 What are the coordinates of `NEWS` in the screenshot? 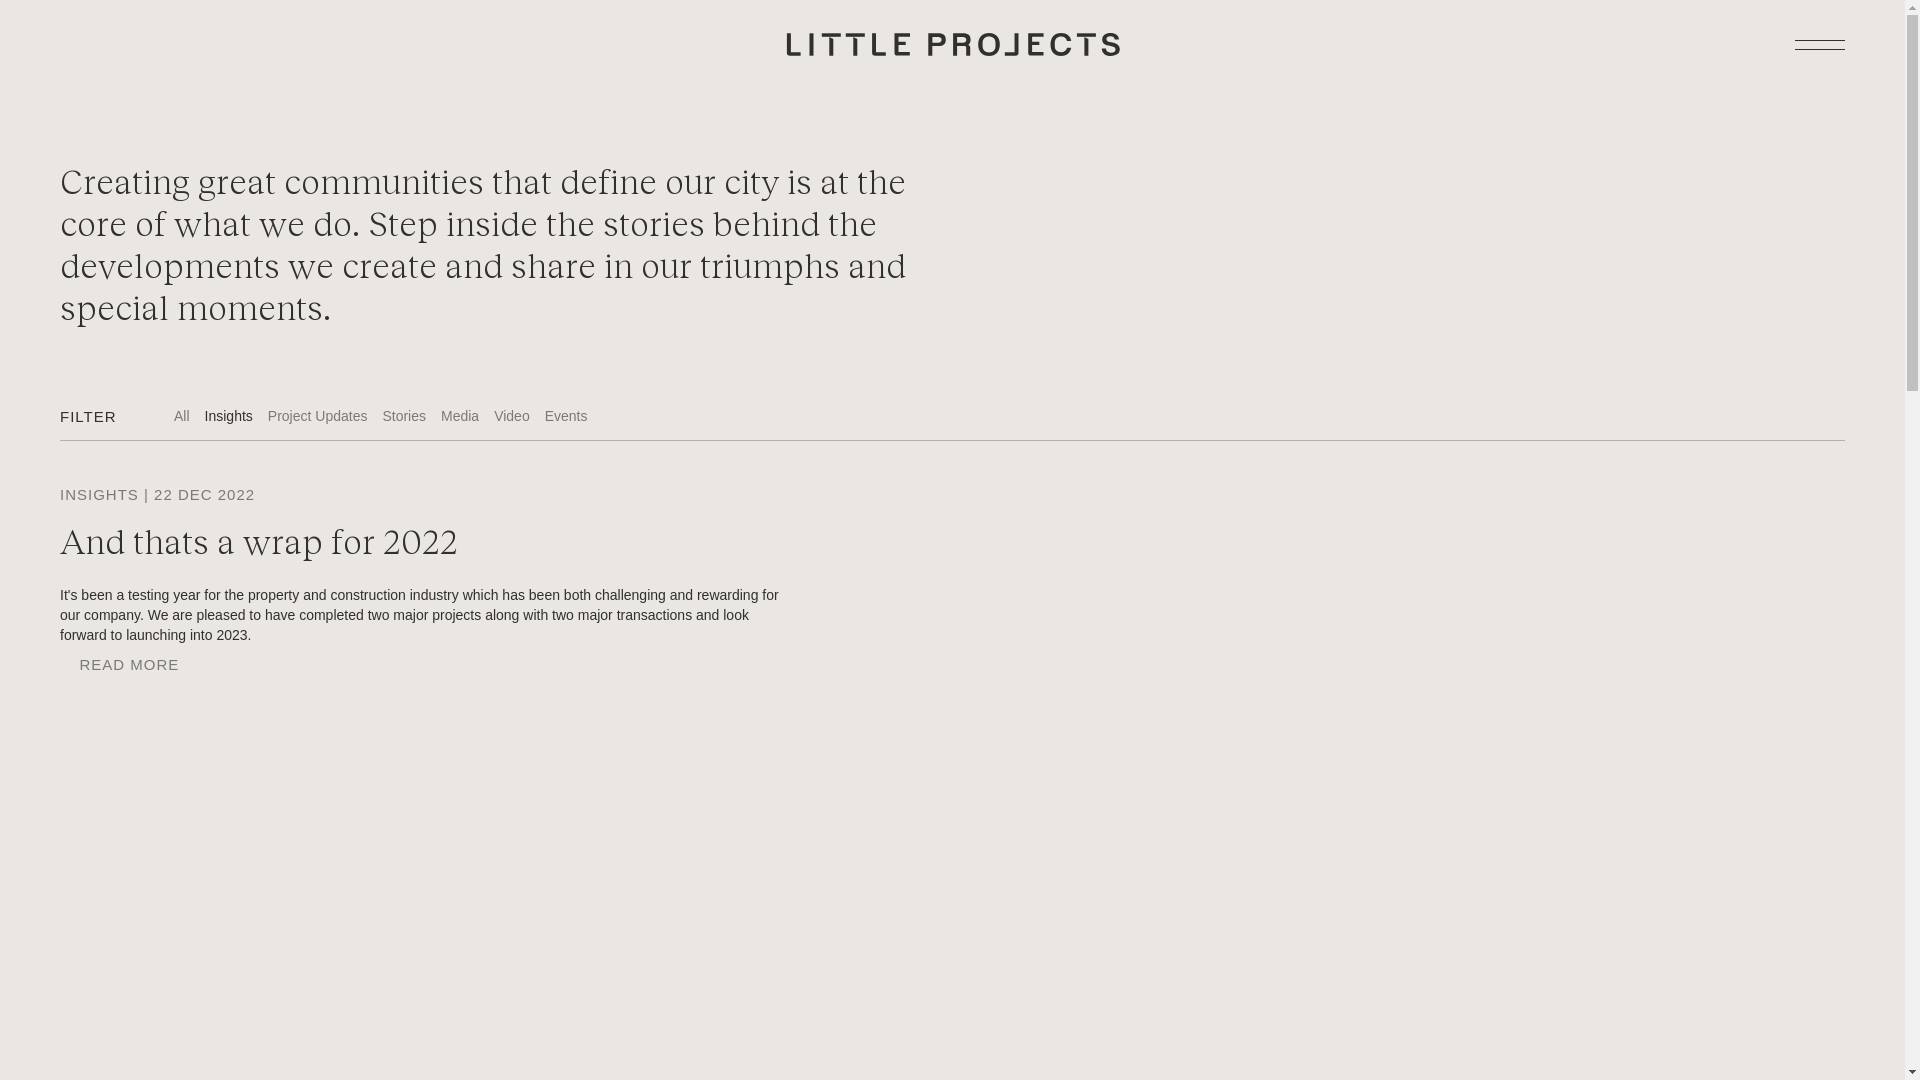 It's located at (84, 782).